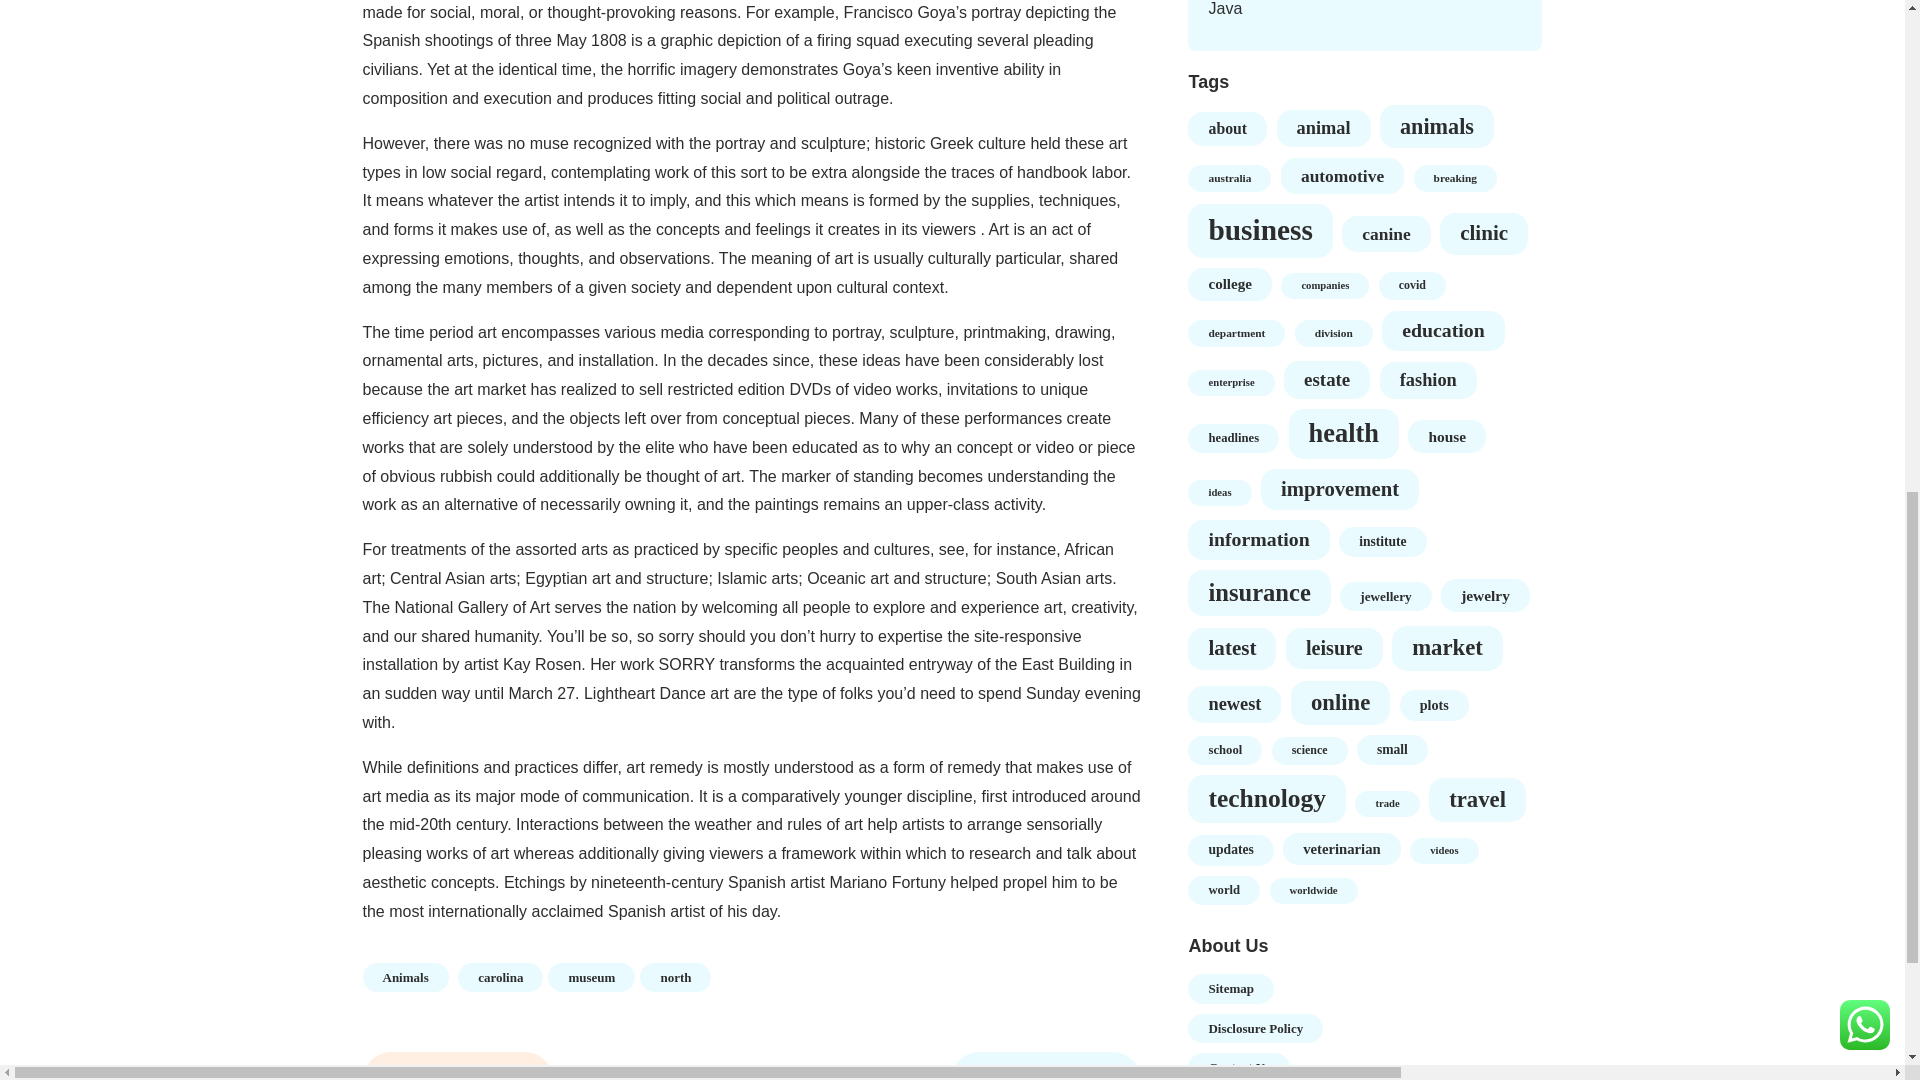 This screenshot has width=1920, height=1080. What do you see at coordinates (674, 978) in the screenshot?
I see `north` at bounding box center [674, 978].